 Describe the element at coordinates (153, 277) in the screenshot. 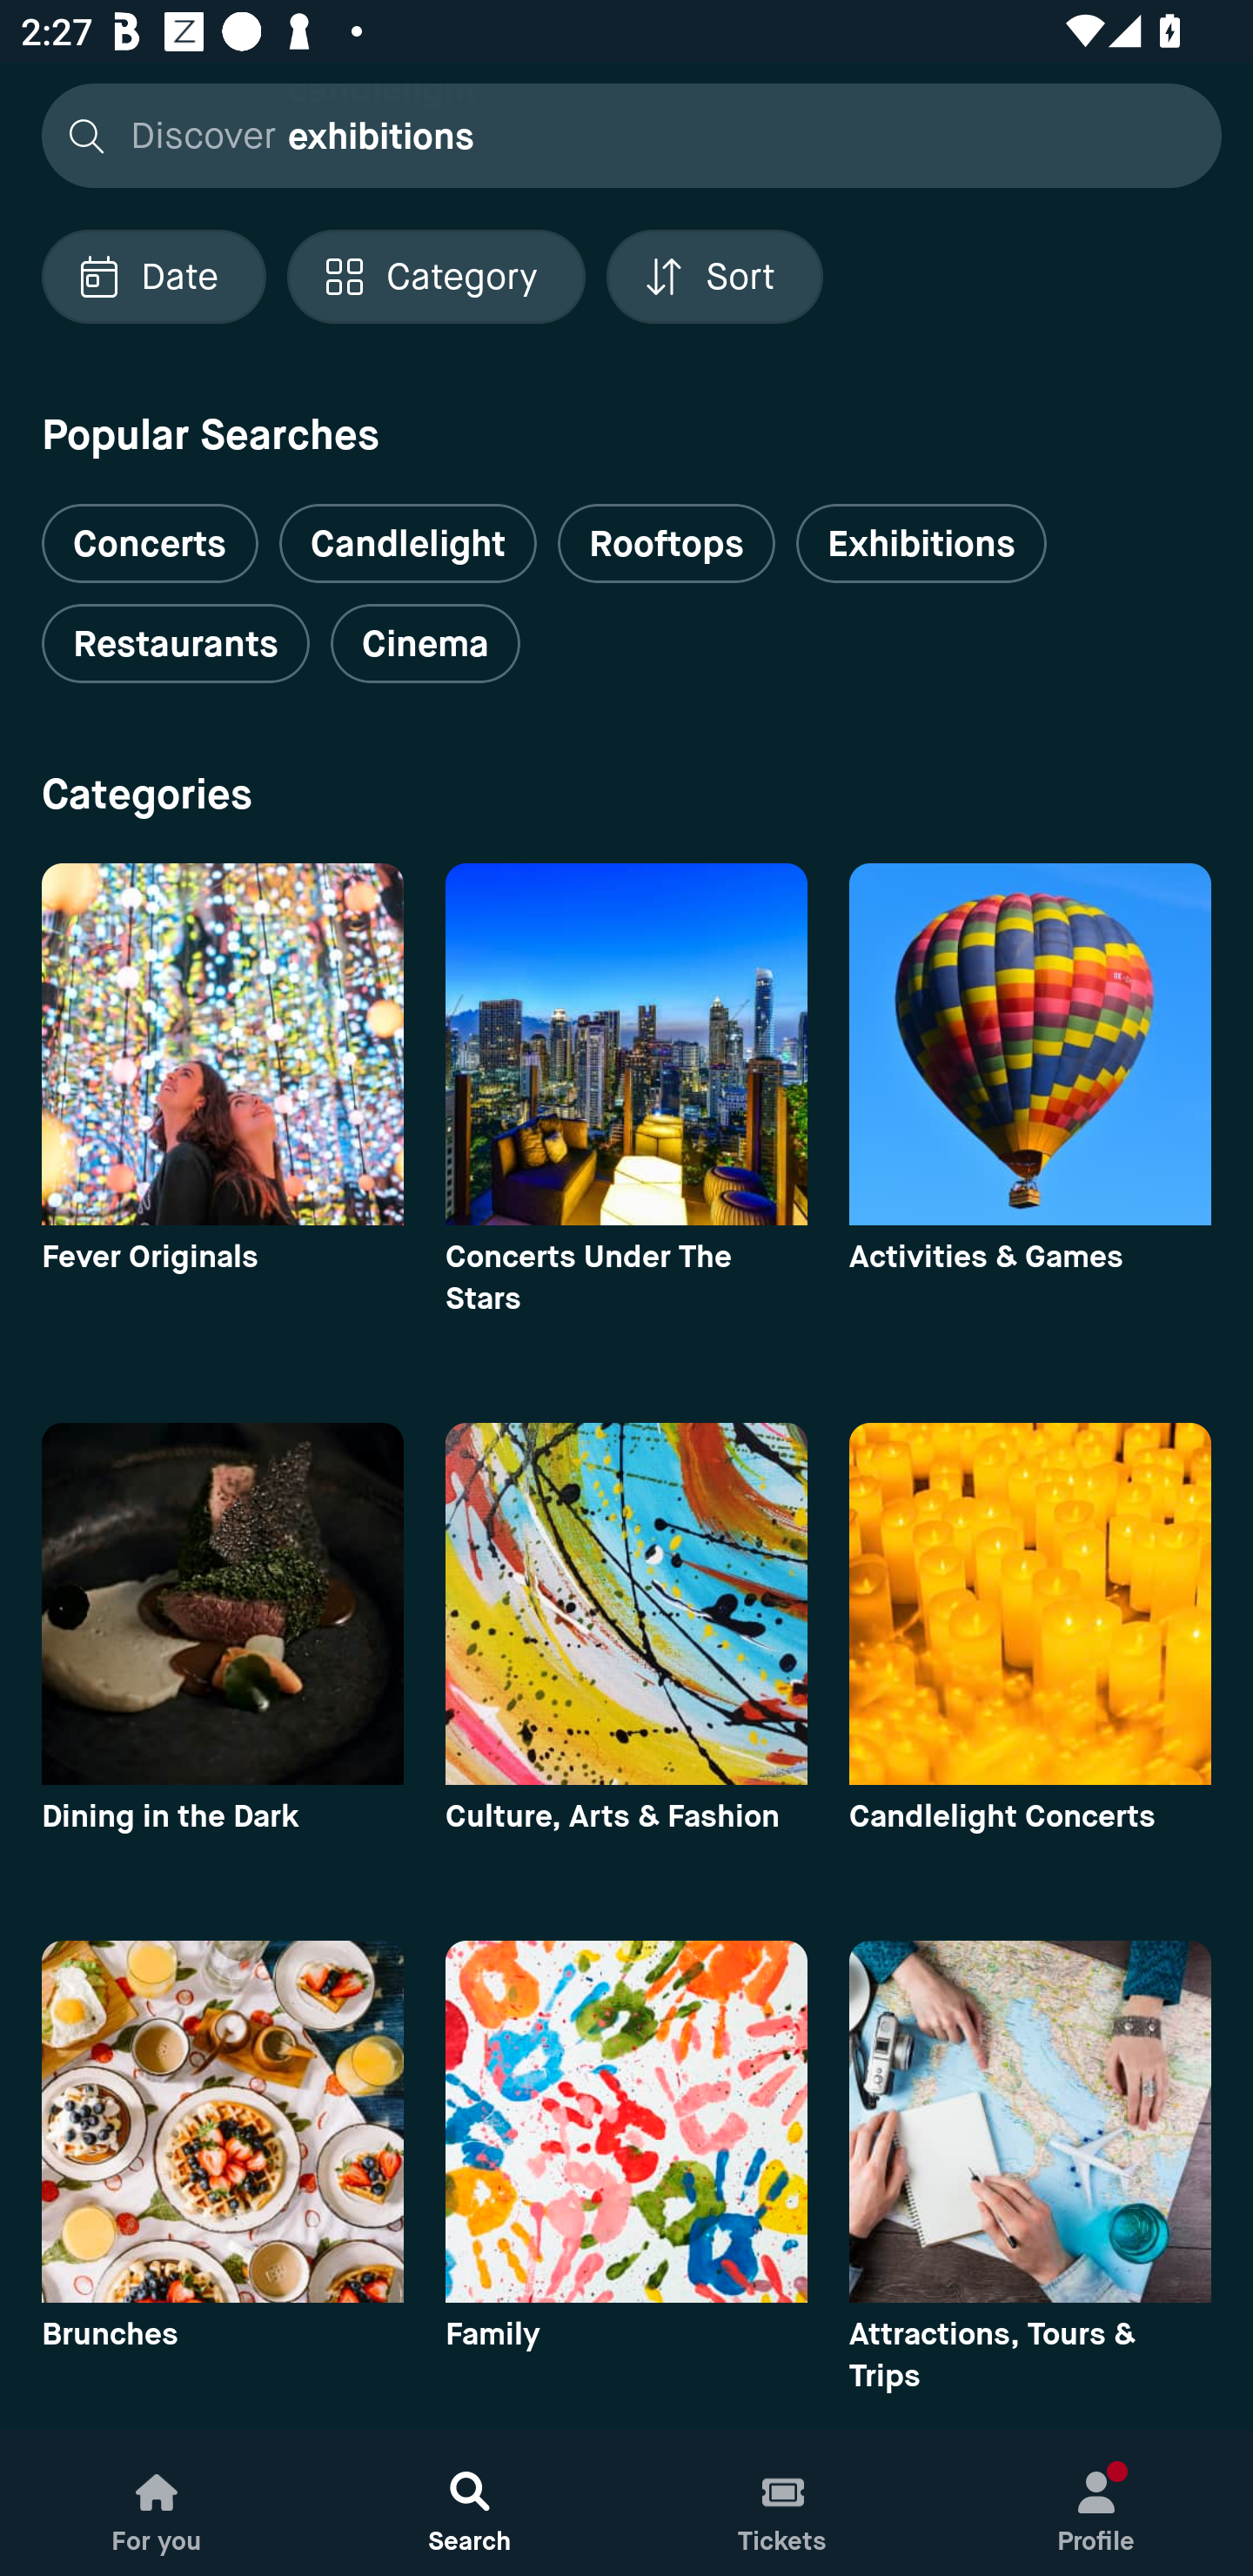

I see `Localized description Date` at that location.